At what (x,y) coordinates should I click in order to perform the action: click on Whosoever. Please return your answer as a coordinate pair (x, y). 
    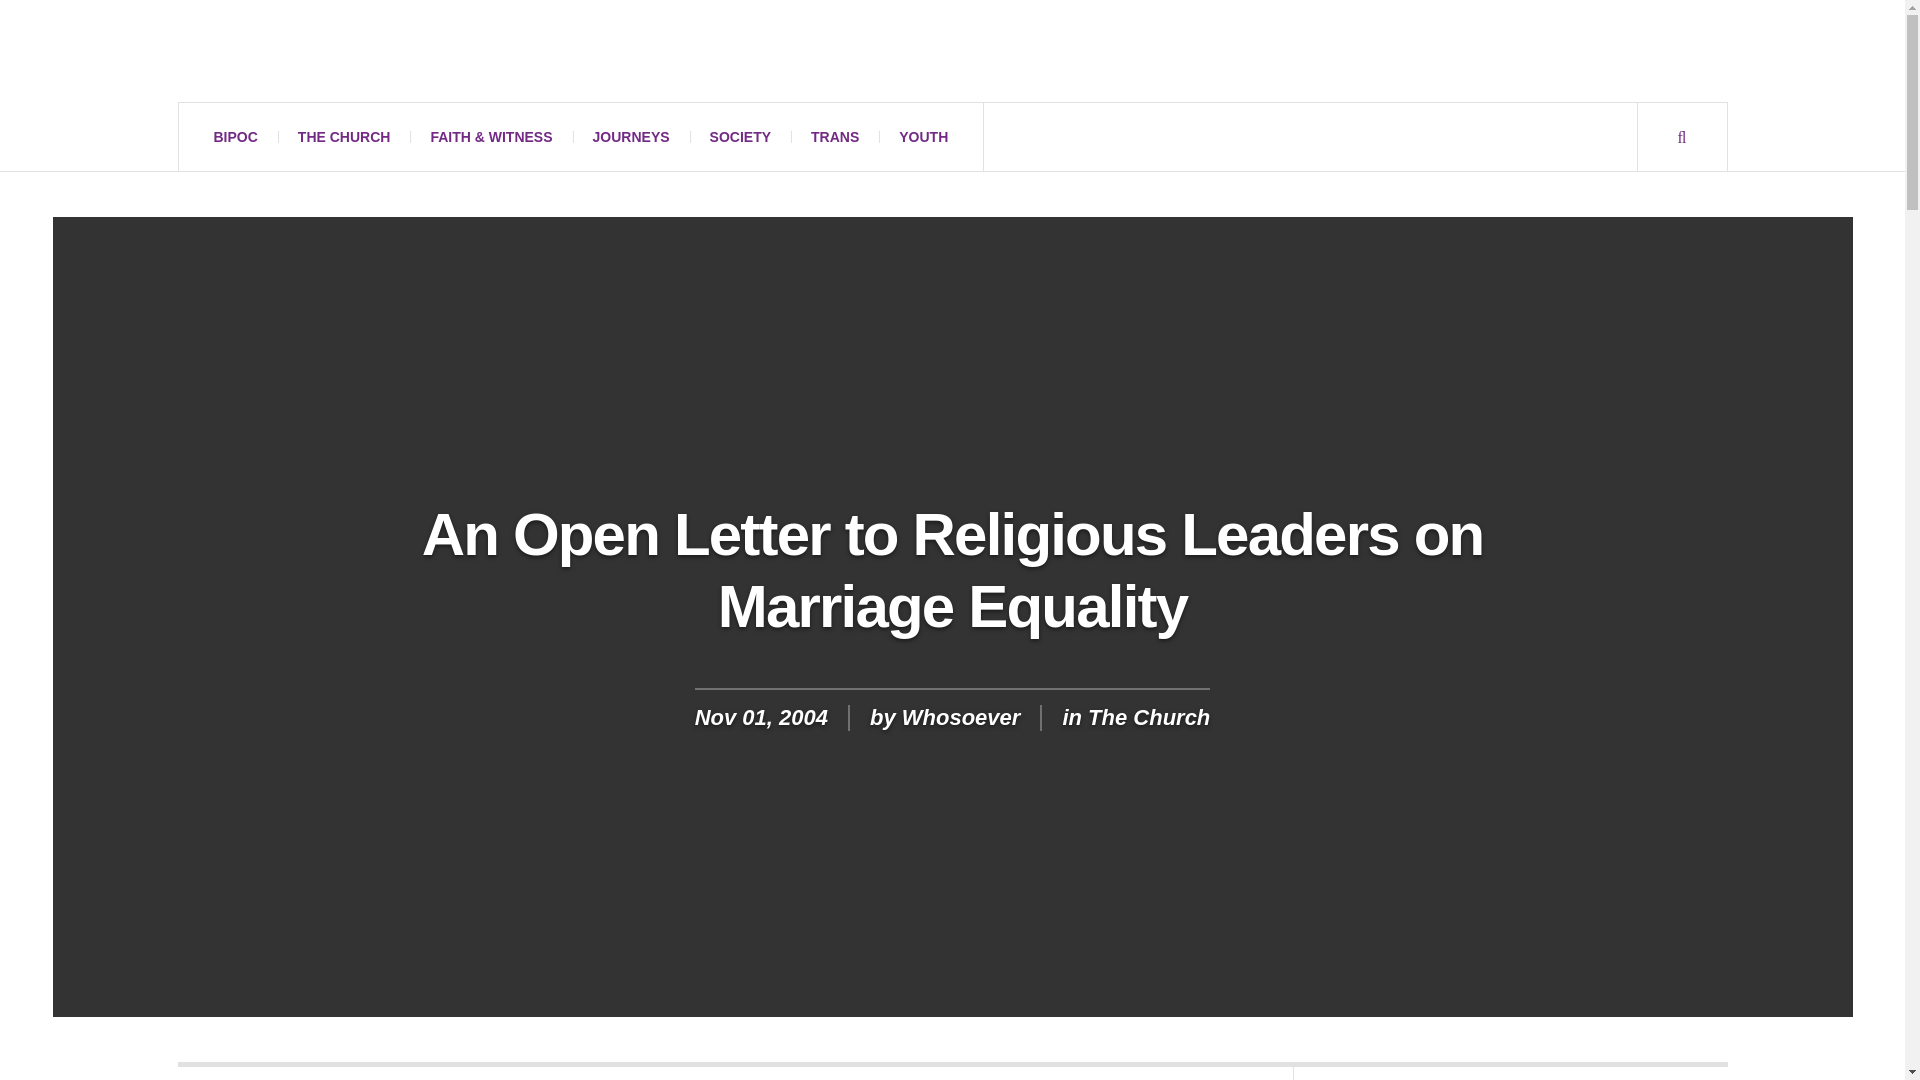
    Looking at the image, I should click on (962, 718).